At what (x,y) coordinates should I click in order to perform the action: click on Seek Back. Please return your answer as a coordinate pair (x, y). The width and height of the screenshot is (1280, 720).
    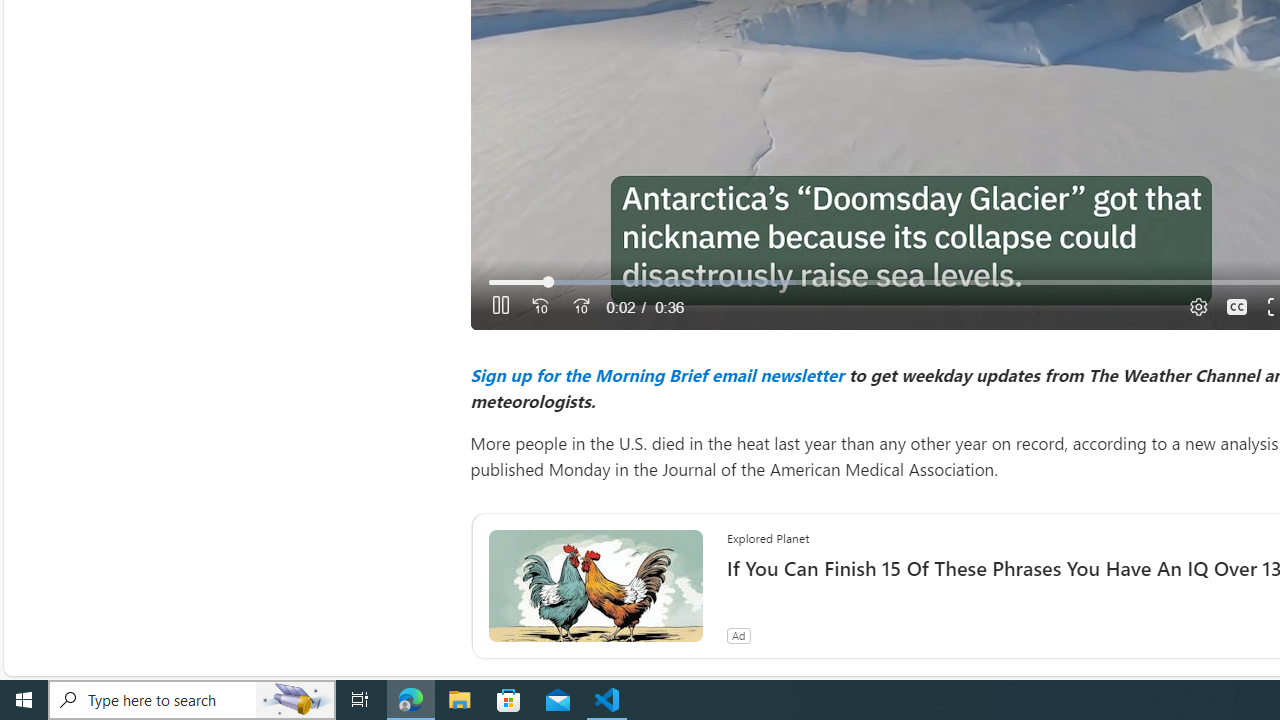
    Looking at the image, I should click on (540, 306).